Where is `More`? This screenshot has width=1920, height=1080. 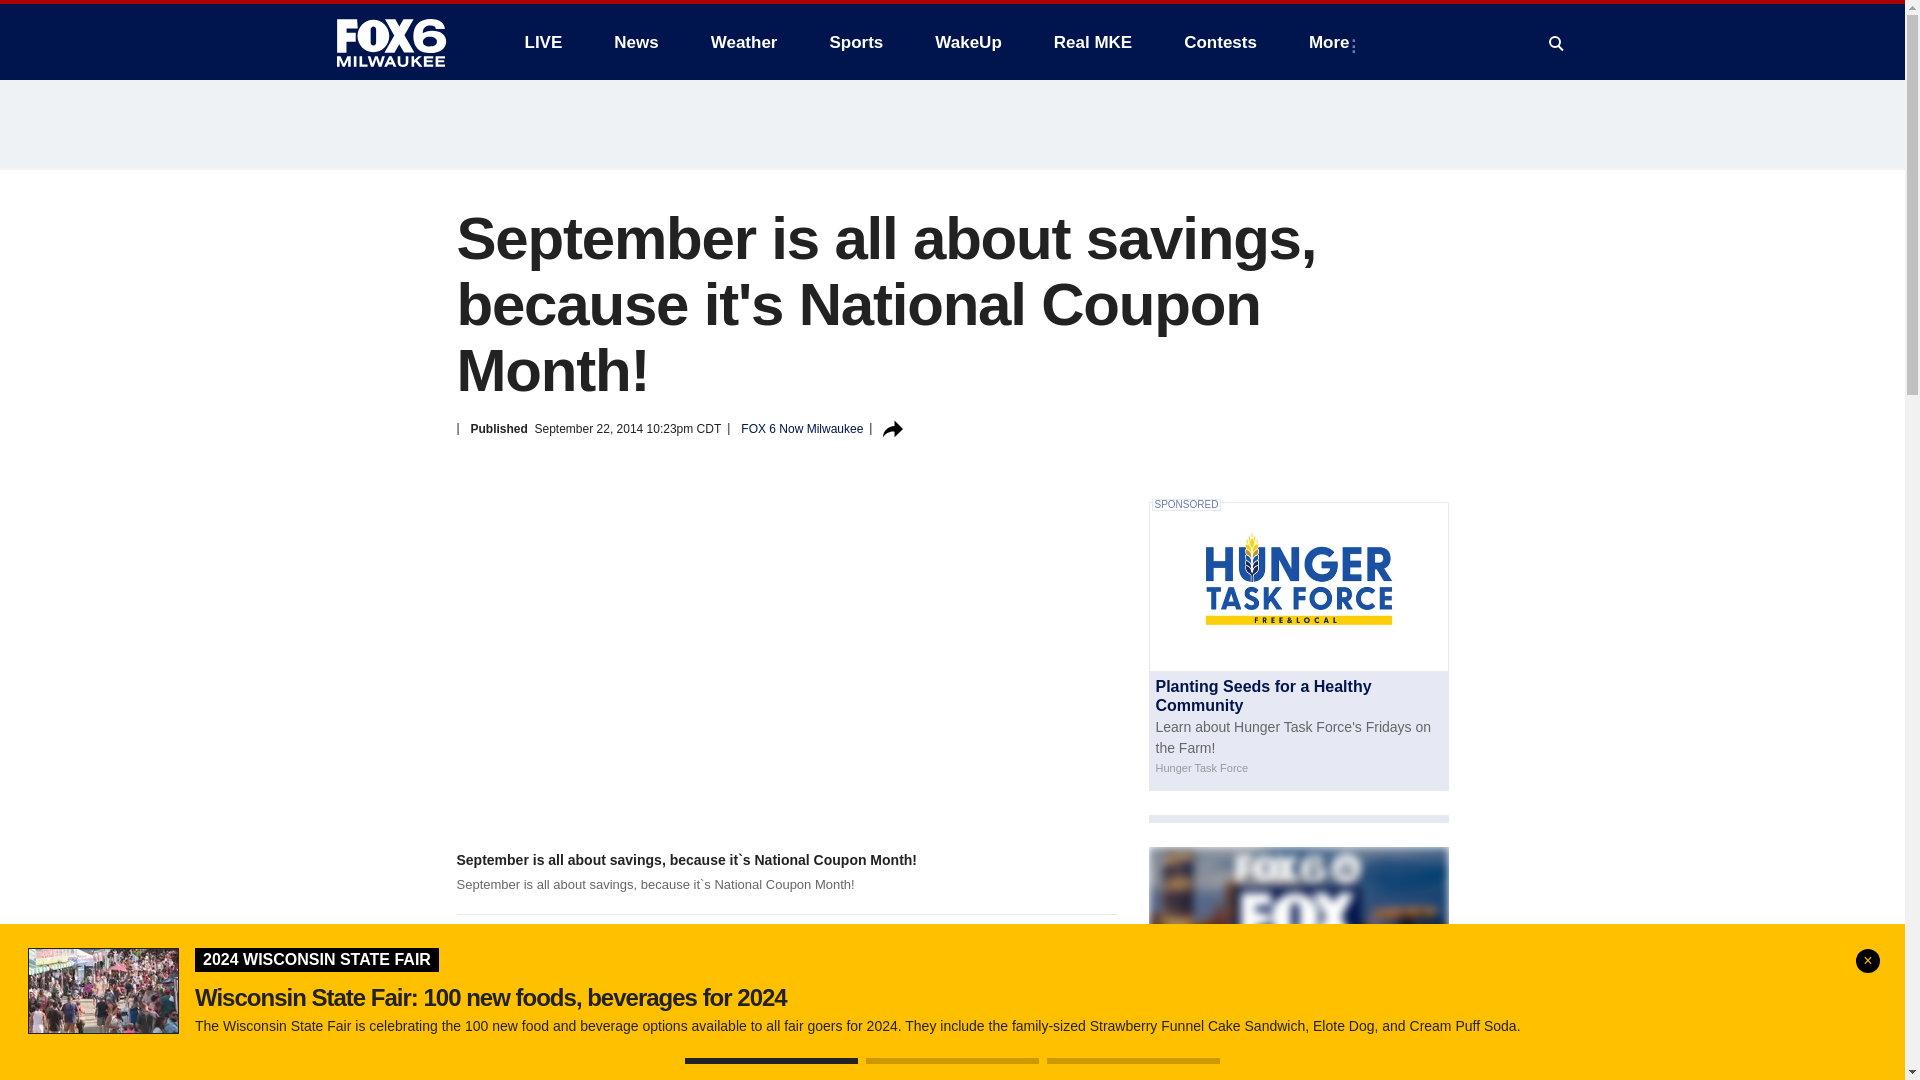 More is located at coordinates (1333, 42).